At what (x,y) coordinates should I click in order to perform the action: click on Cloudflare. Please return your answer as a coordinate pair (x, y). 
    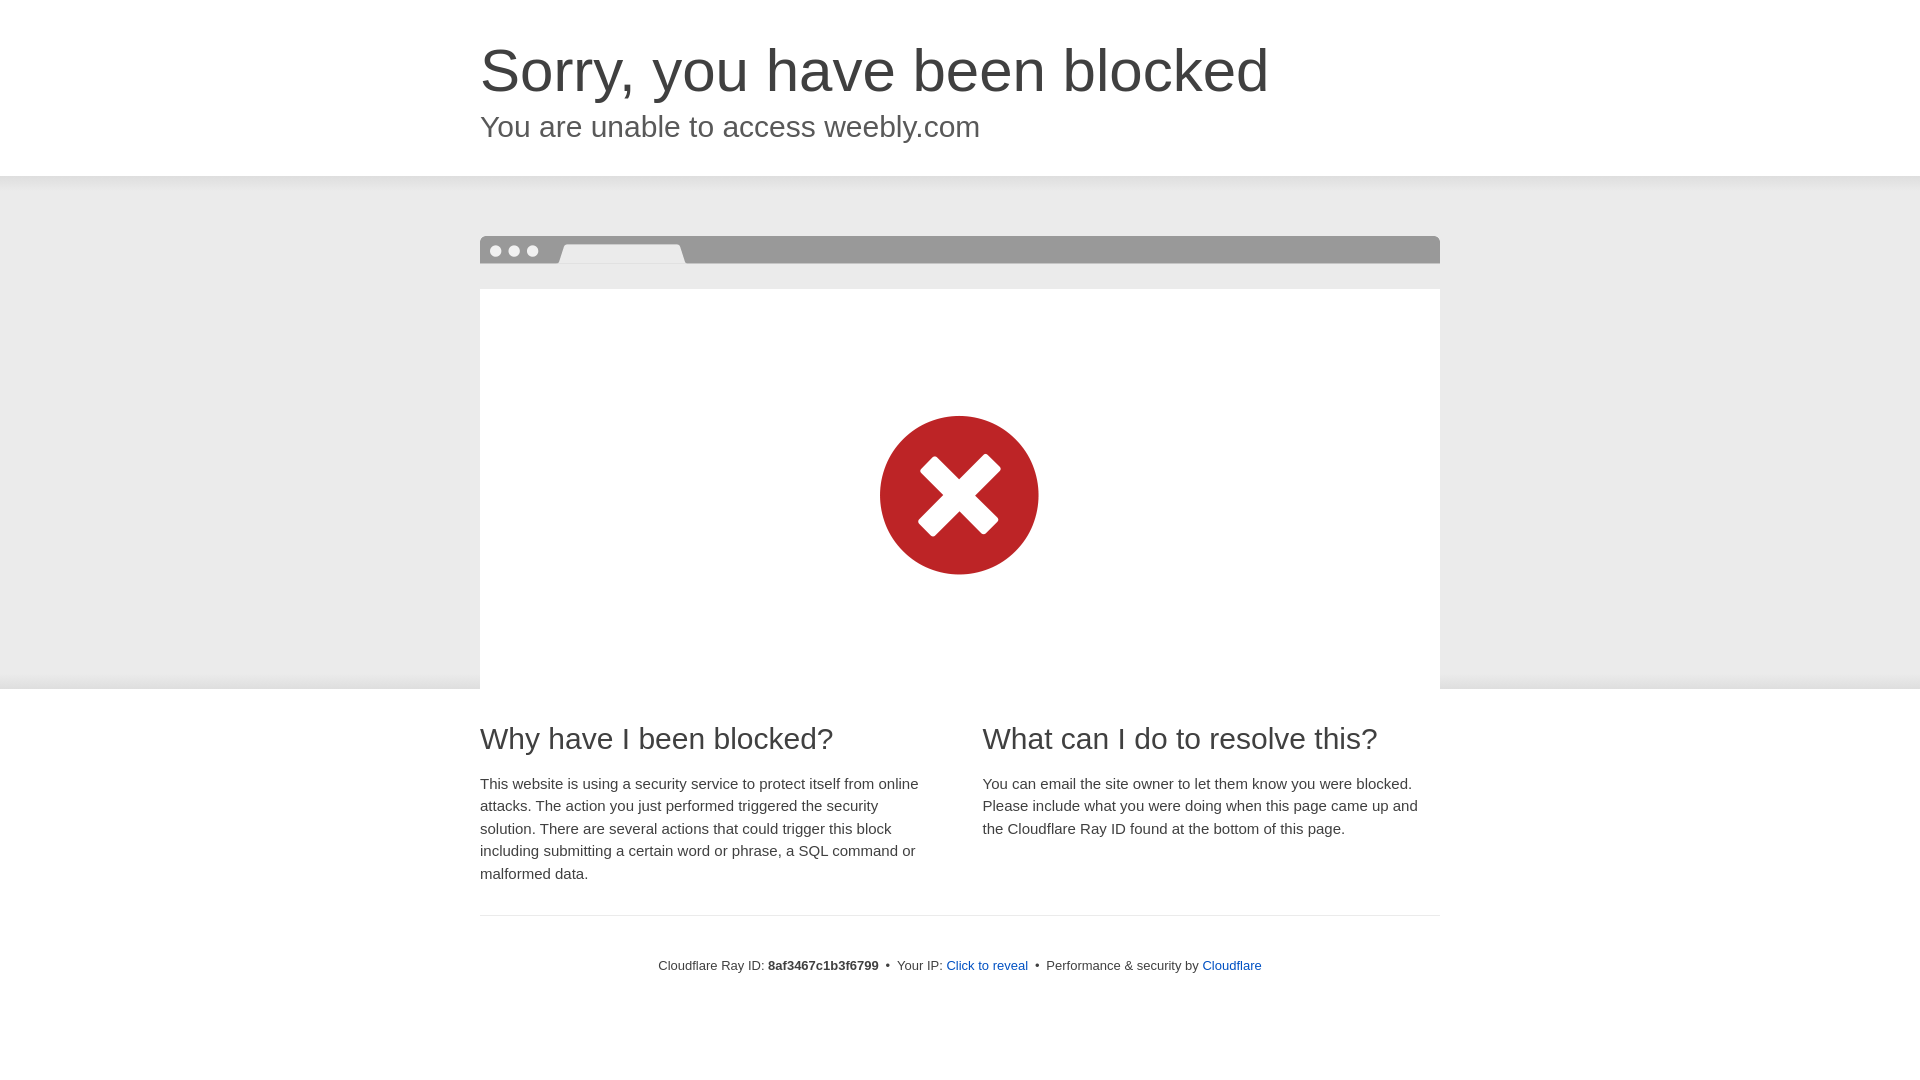
    Looking at the image, I should click on (1231, 965).